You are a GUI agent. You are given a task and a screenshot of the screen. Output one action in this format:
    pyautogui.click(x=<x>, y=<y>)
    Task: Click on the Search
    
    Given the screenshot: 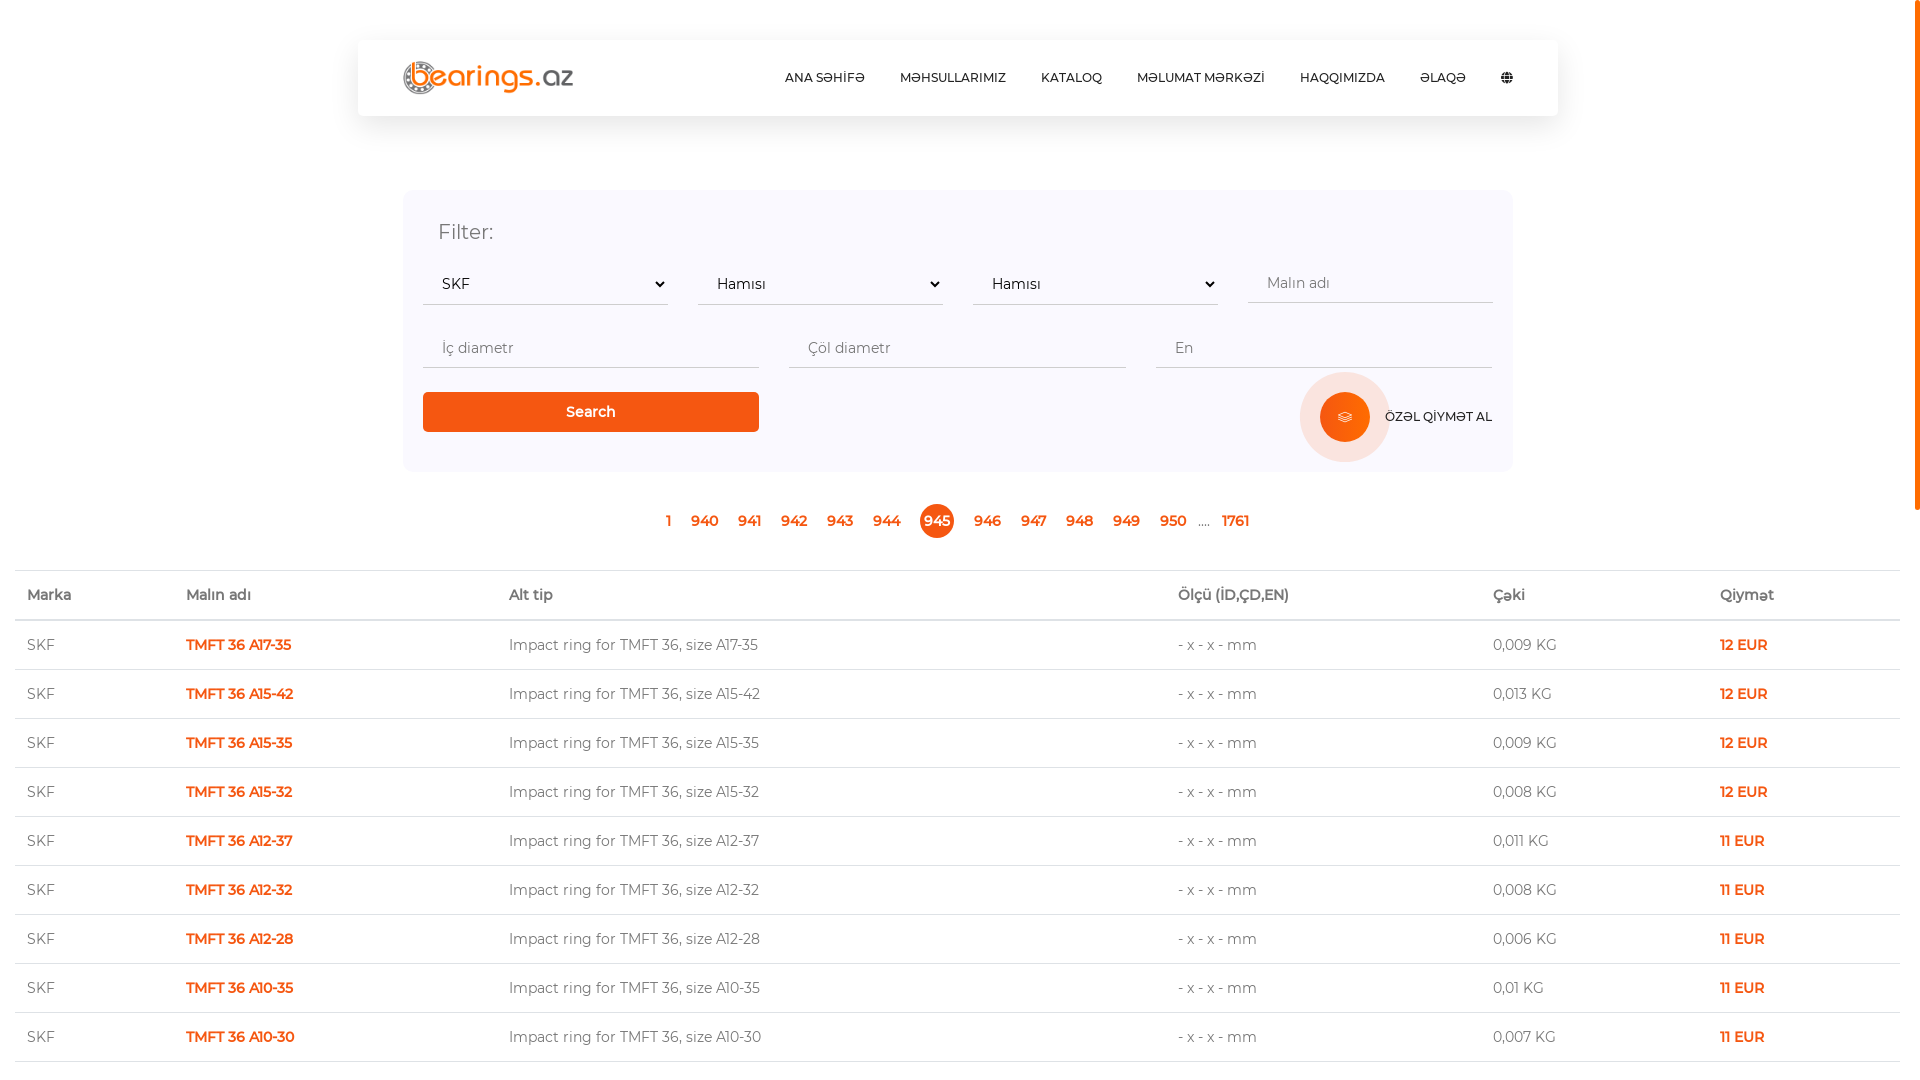 What is the action you would take?
    pyautogui.click(x=590, y=412)
    